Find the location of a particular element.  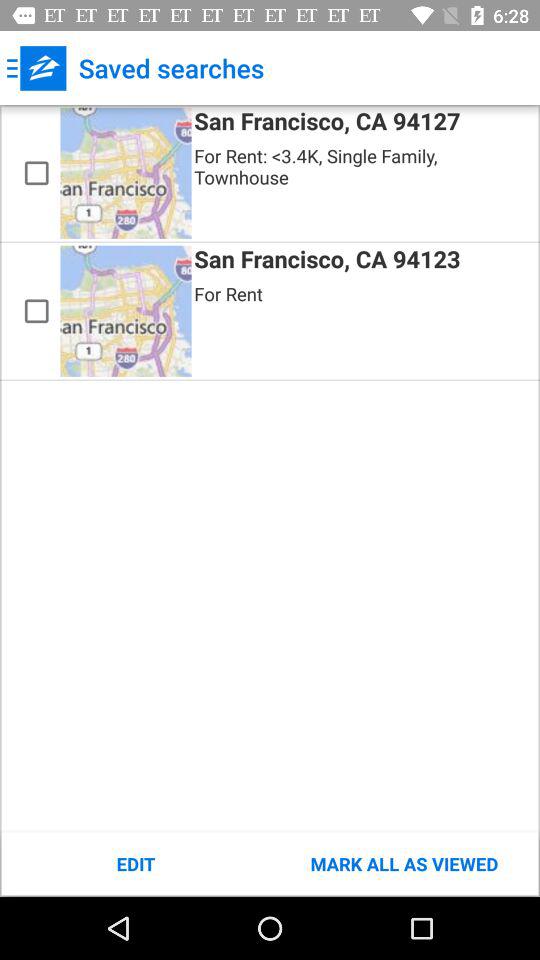

turn off the icon to the left of the mark all as icon is located at coordinates (136, 864).